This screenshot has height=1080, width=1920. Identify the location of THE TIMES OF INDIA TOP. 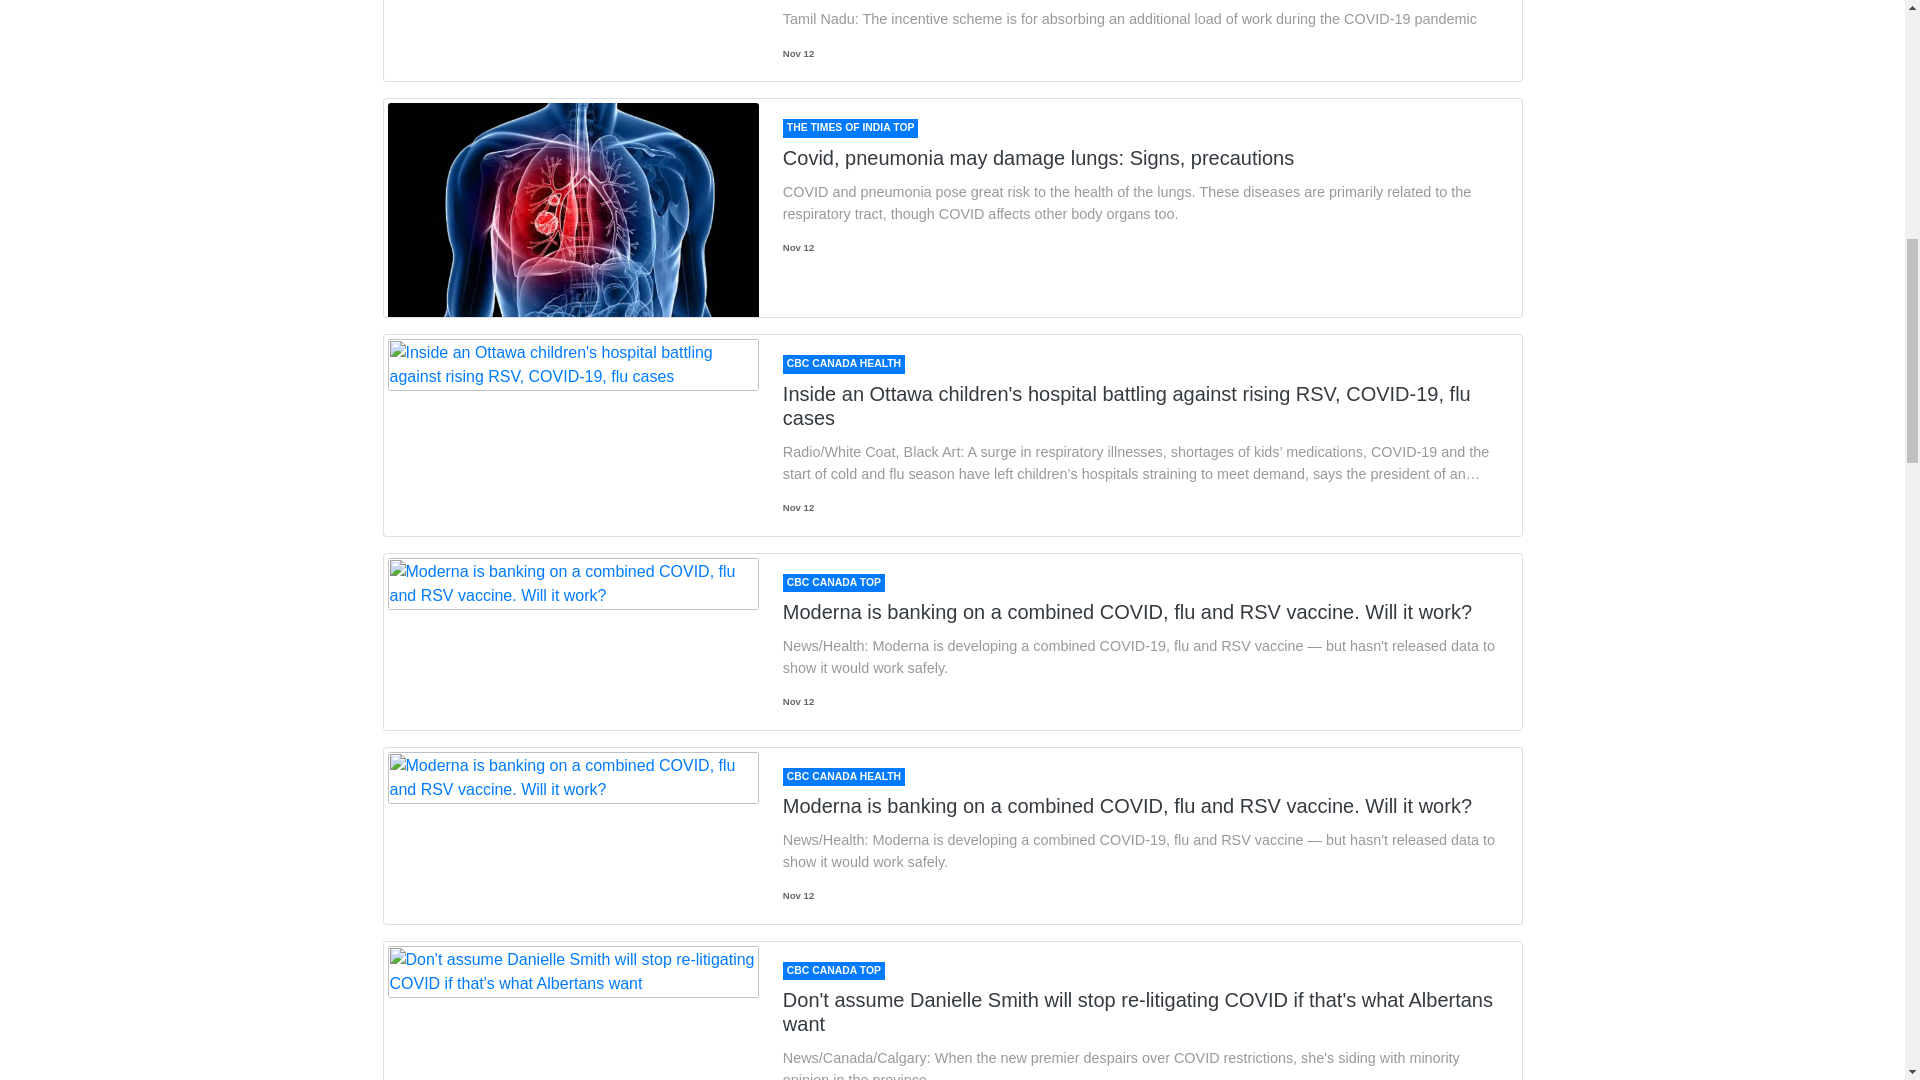
(851, 128).